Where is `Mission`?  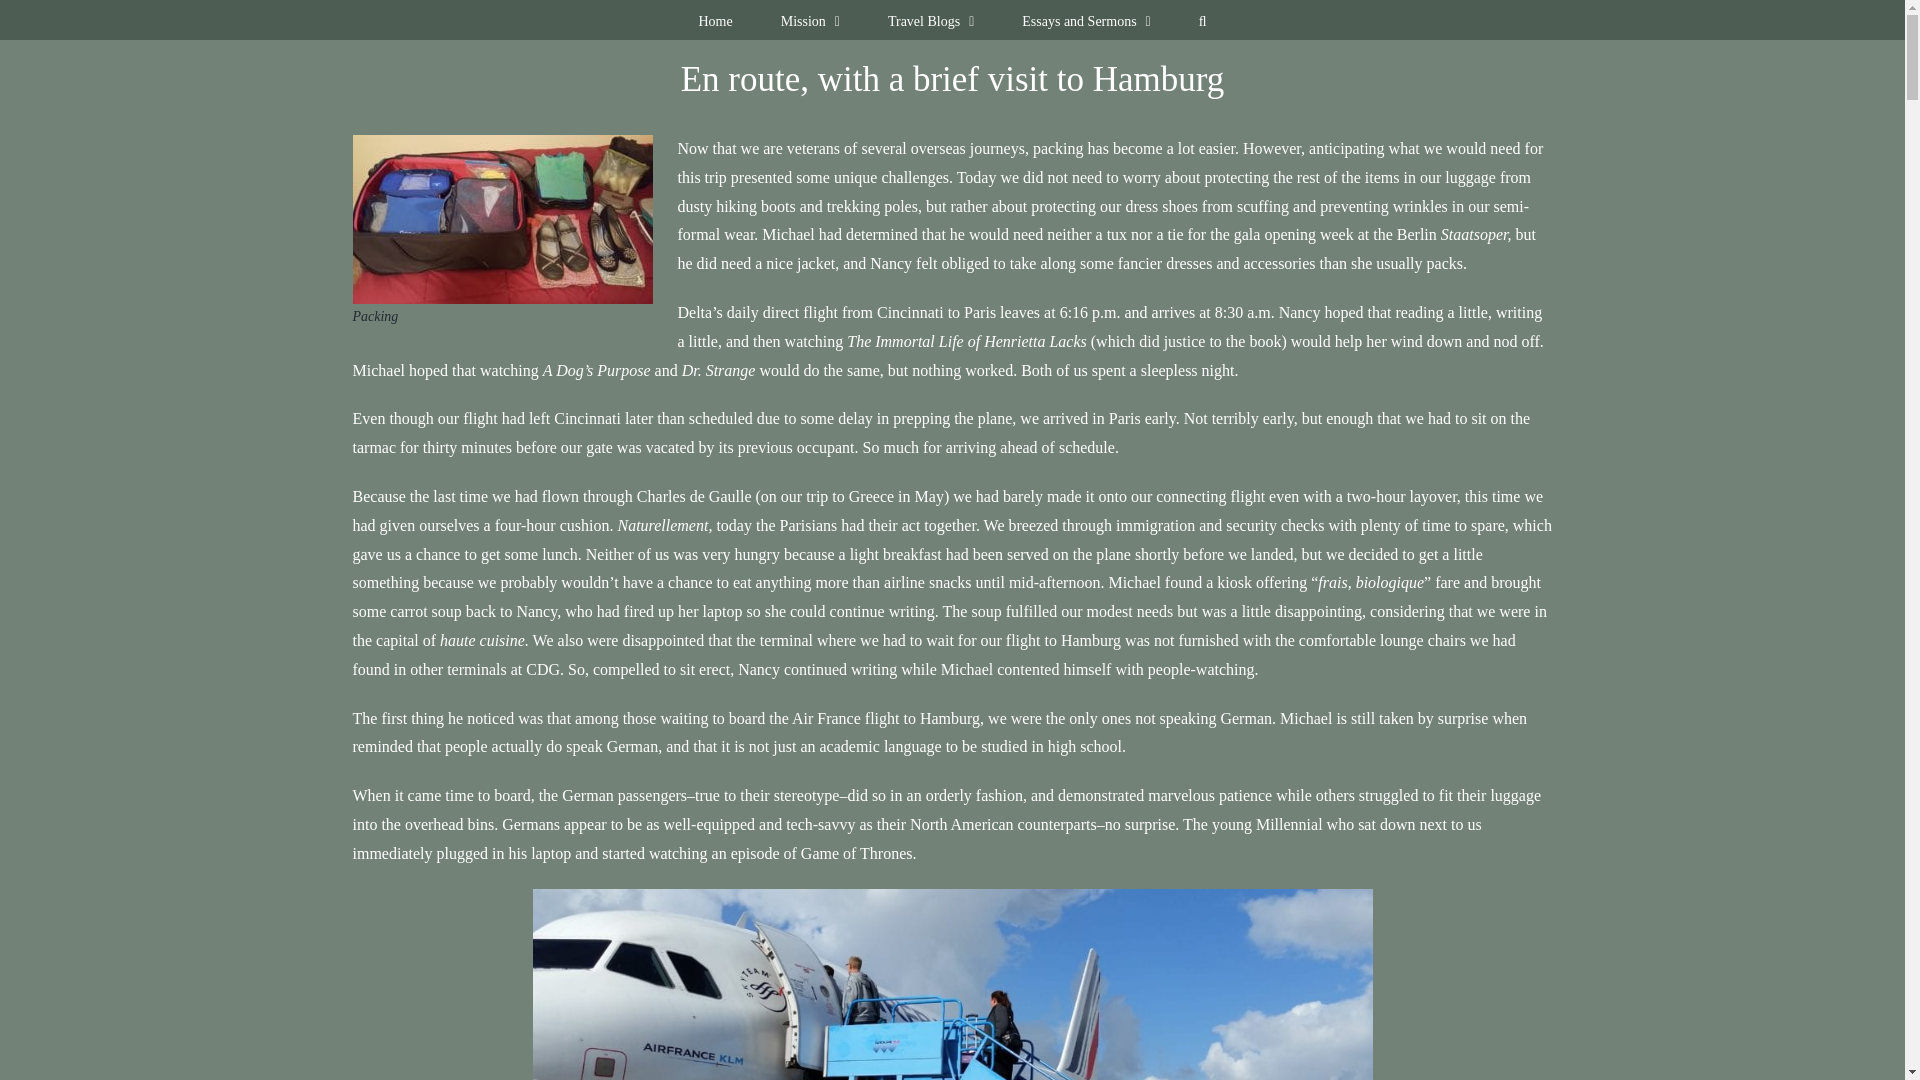 Mission is located at coordinates (810, 20).